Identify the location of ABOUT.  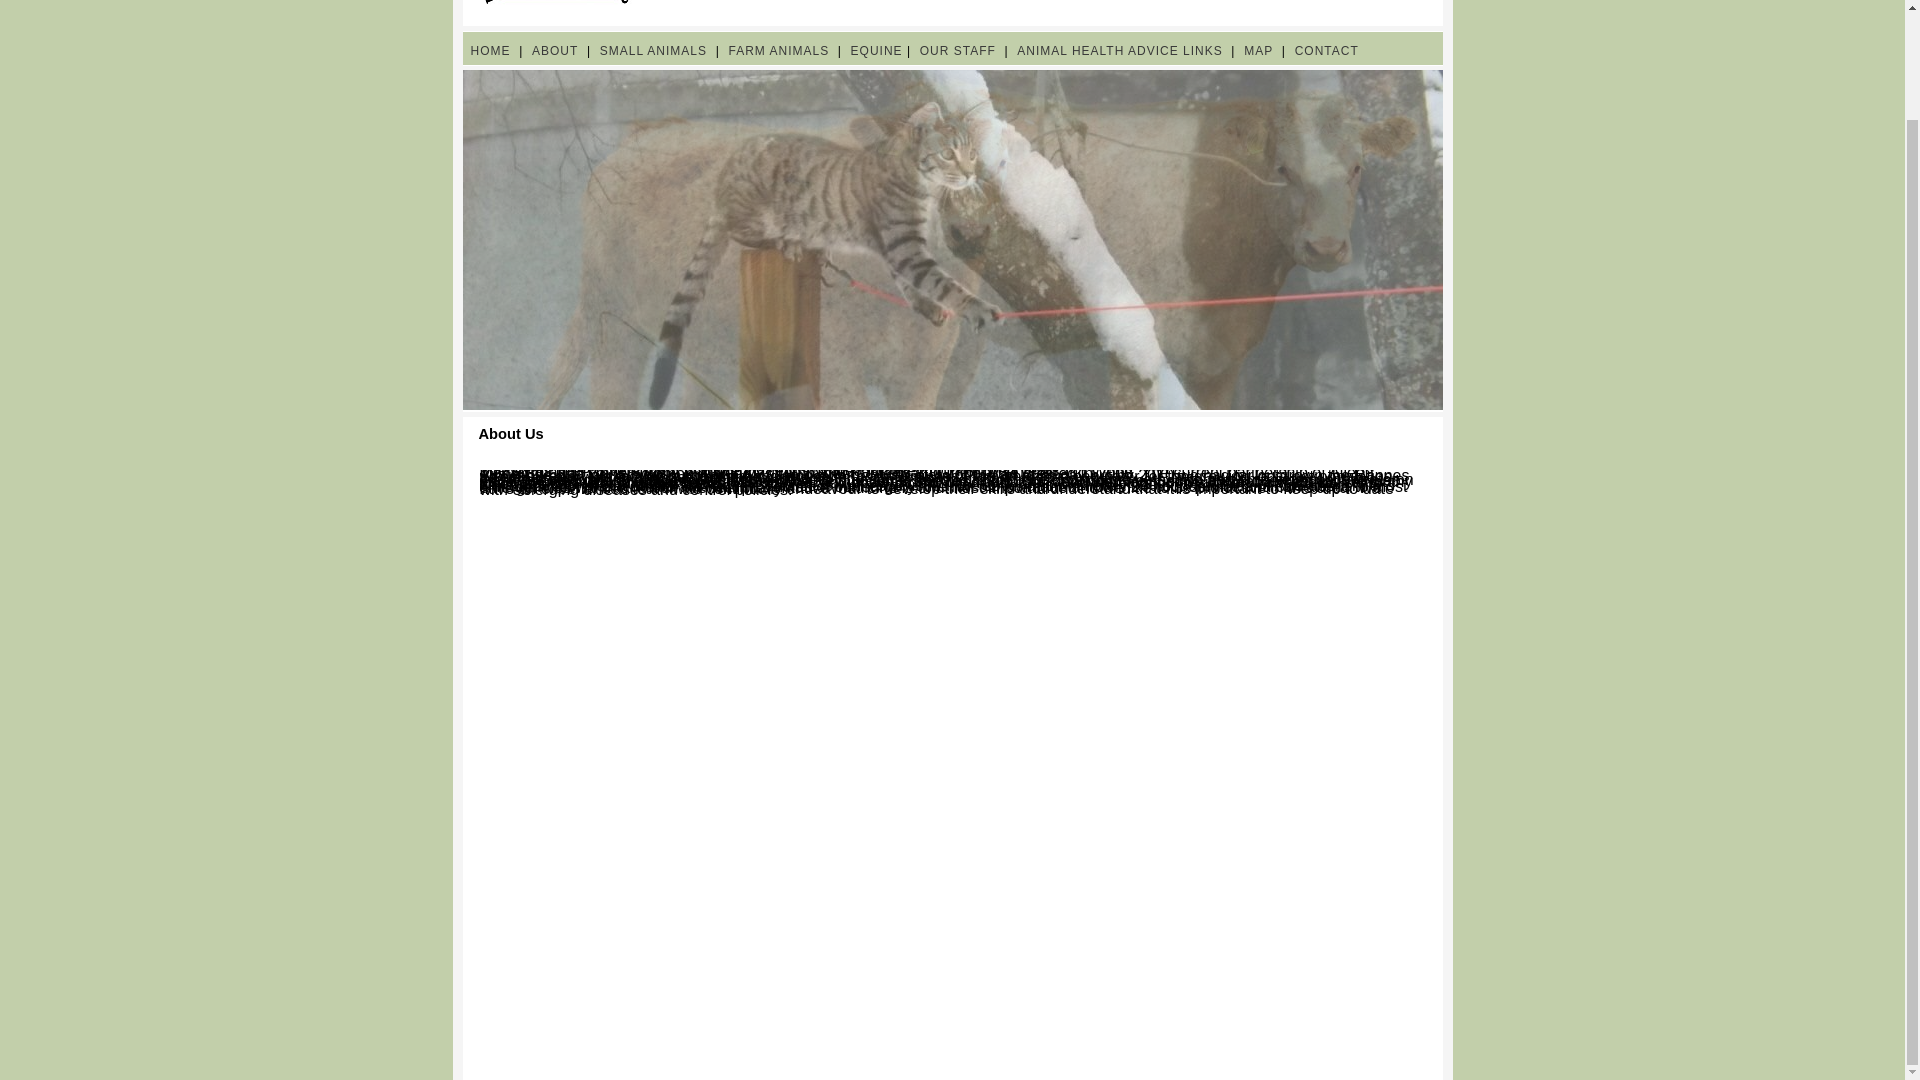
(554, 51).